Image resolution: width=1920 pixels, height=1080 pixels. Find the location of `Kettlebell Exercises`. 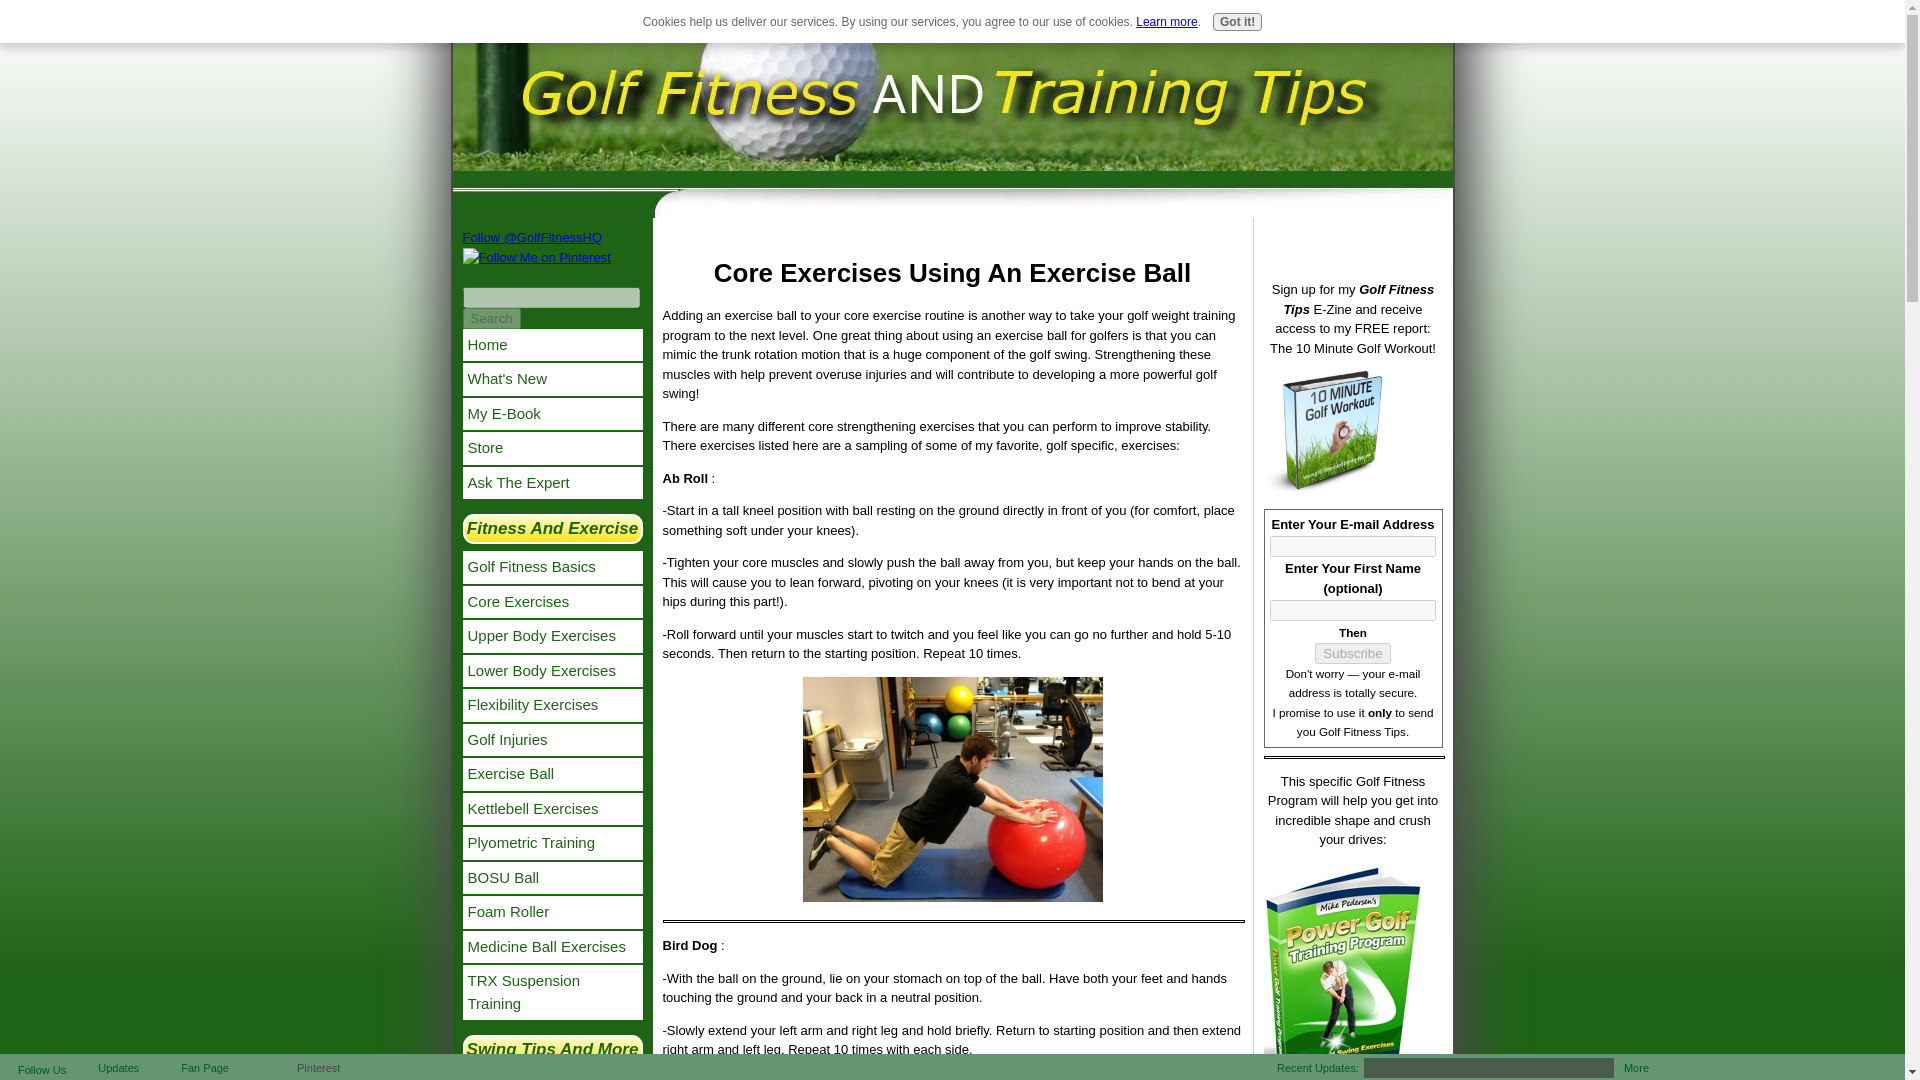

Kettlebell Exercises is located at coordinates (552, 808).